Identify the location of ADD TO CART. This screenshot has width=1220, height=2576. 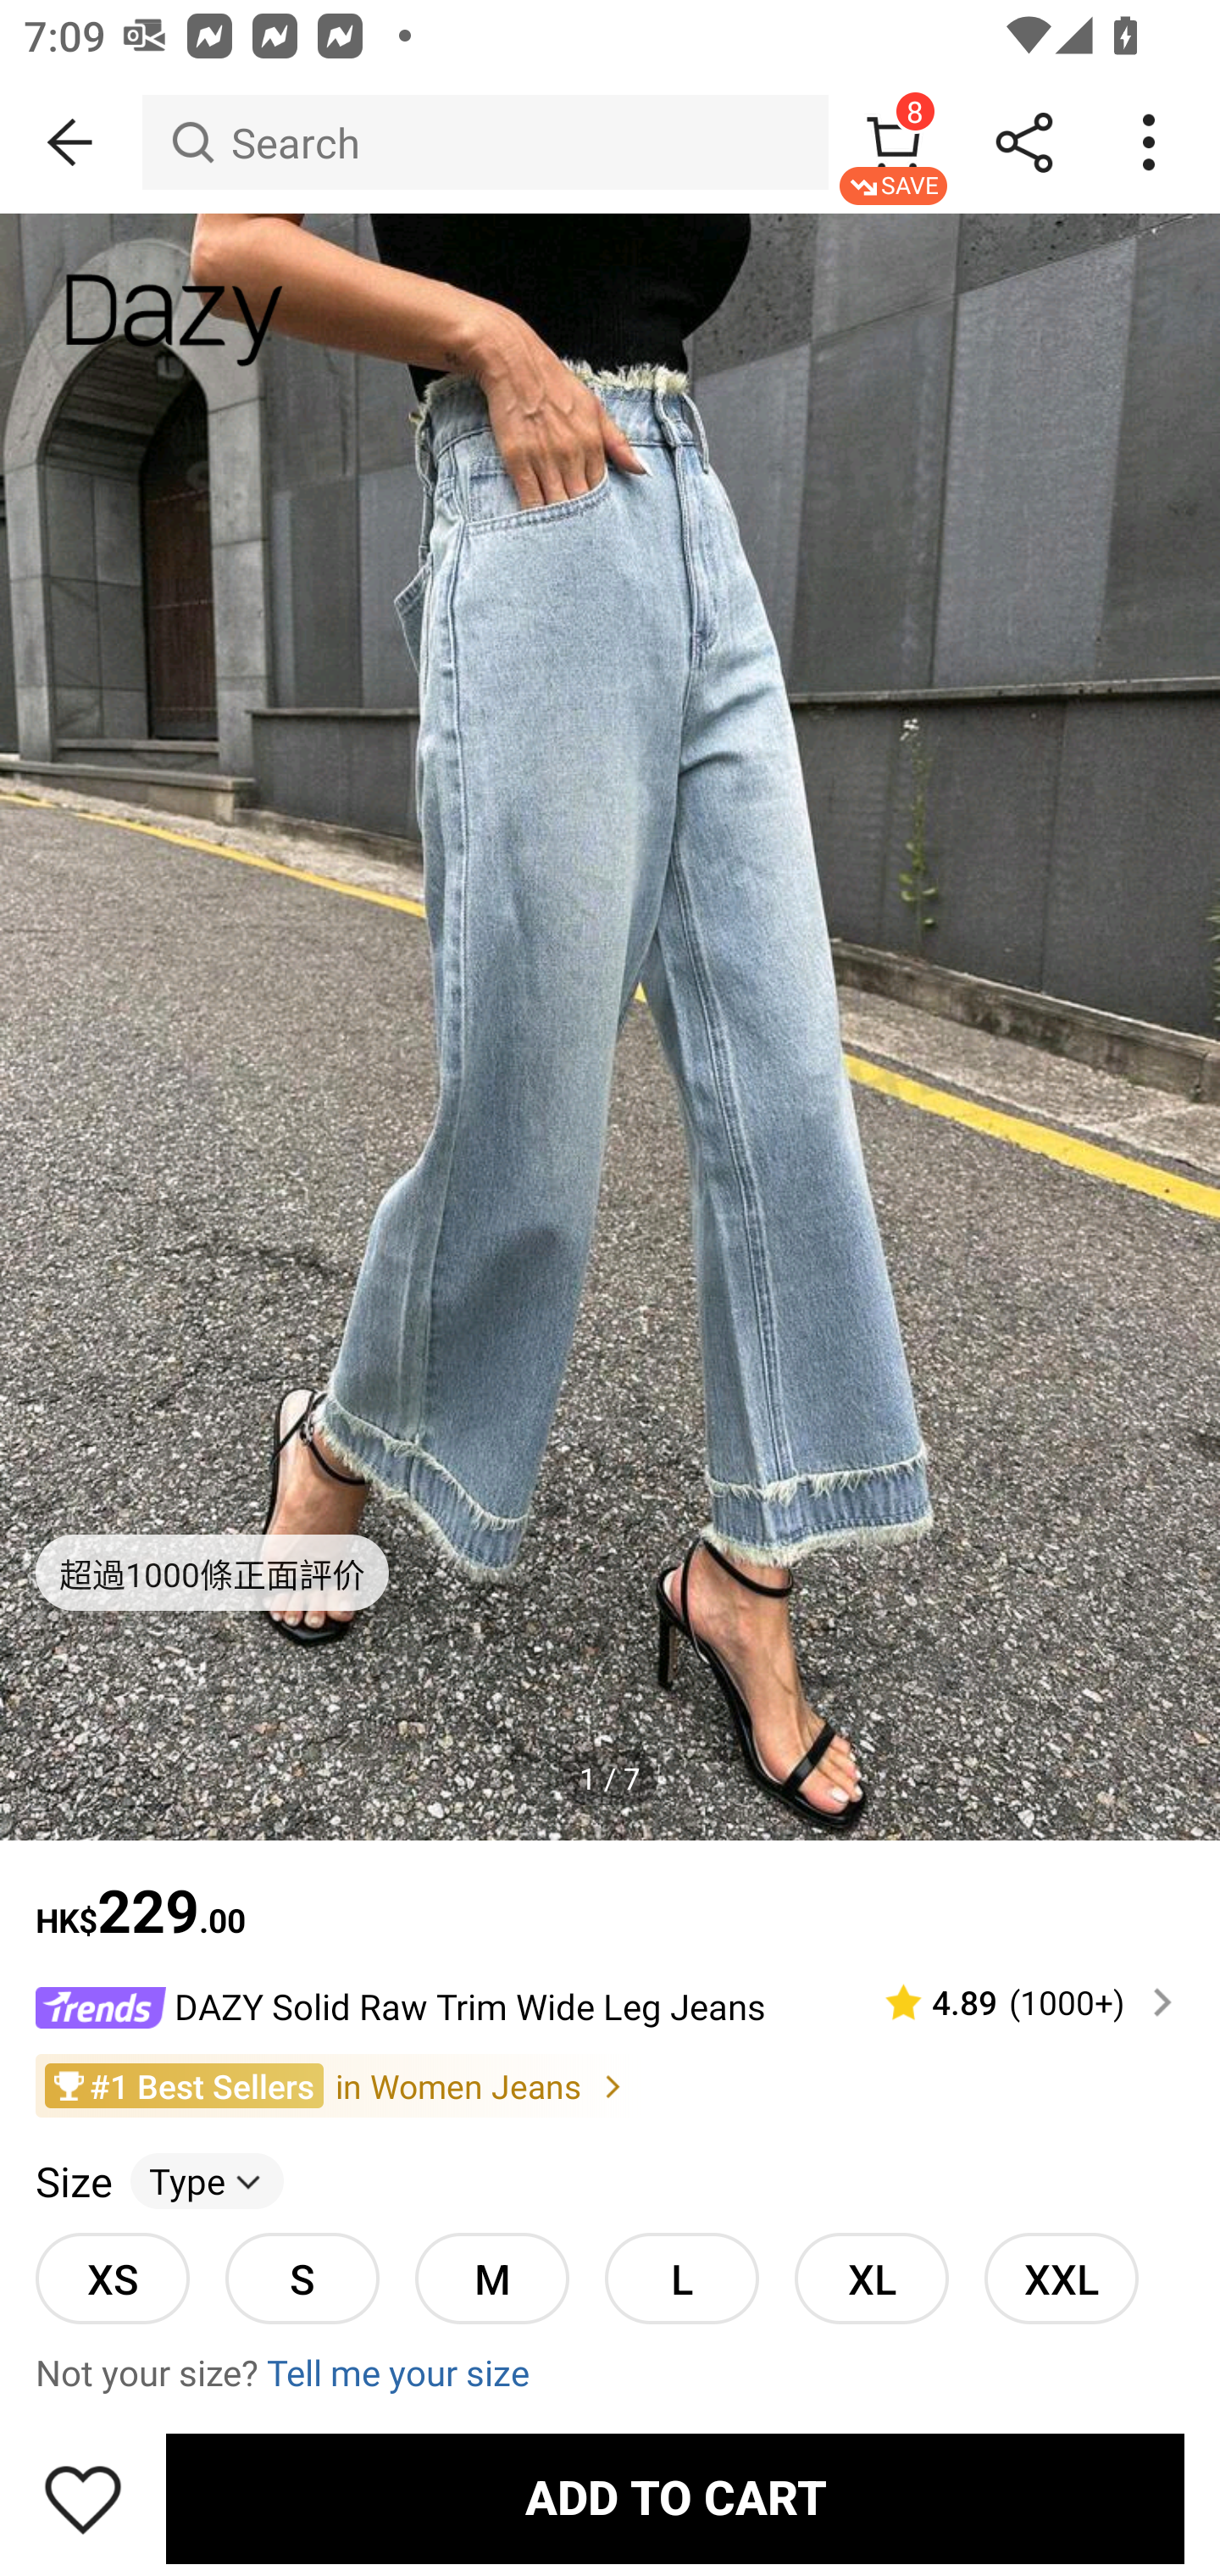
(674, 2498).